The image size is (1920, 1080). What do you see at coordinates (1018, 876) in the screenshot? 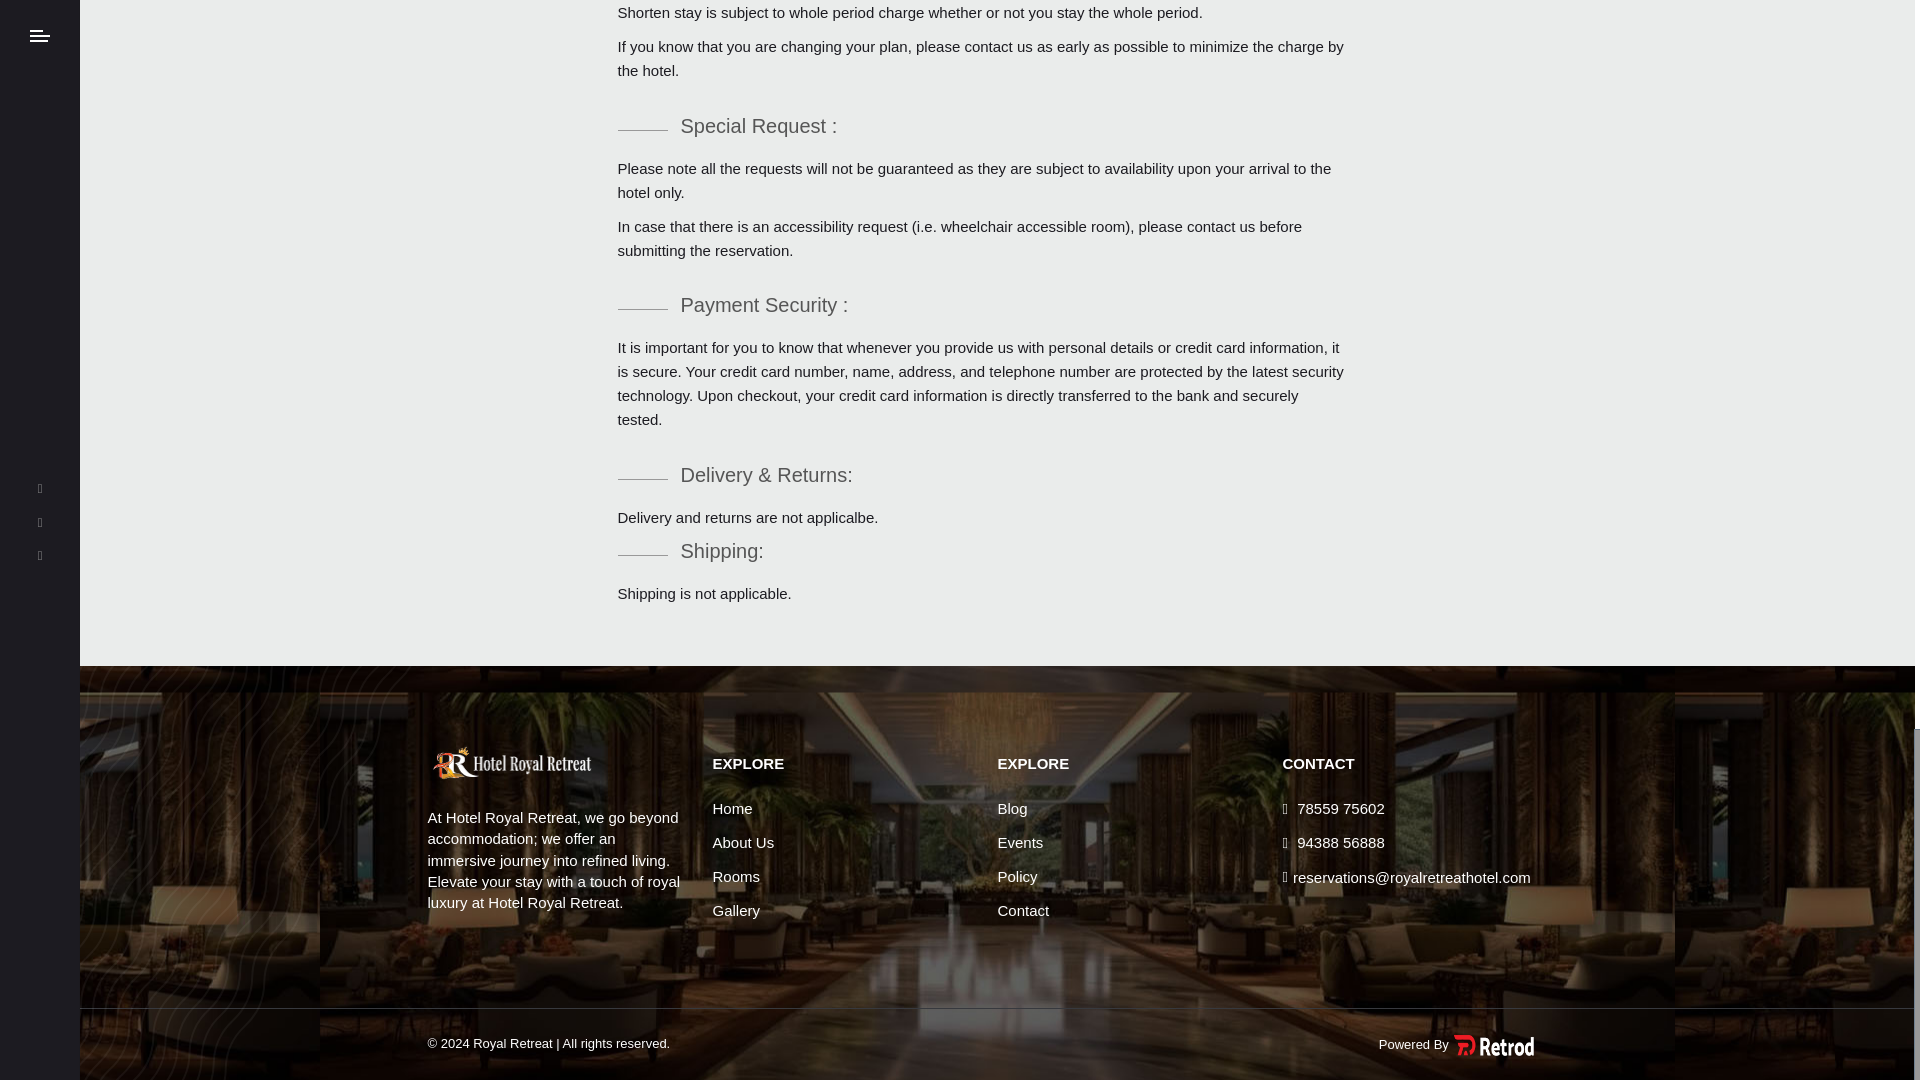
I see `Policy` at bounding box center [1018, 876].